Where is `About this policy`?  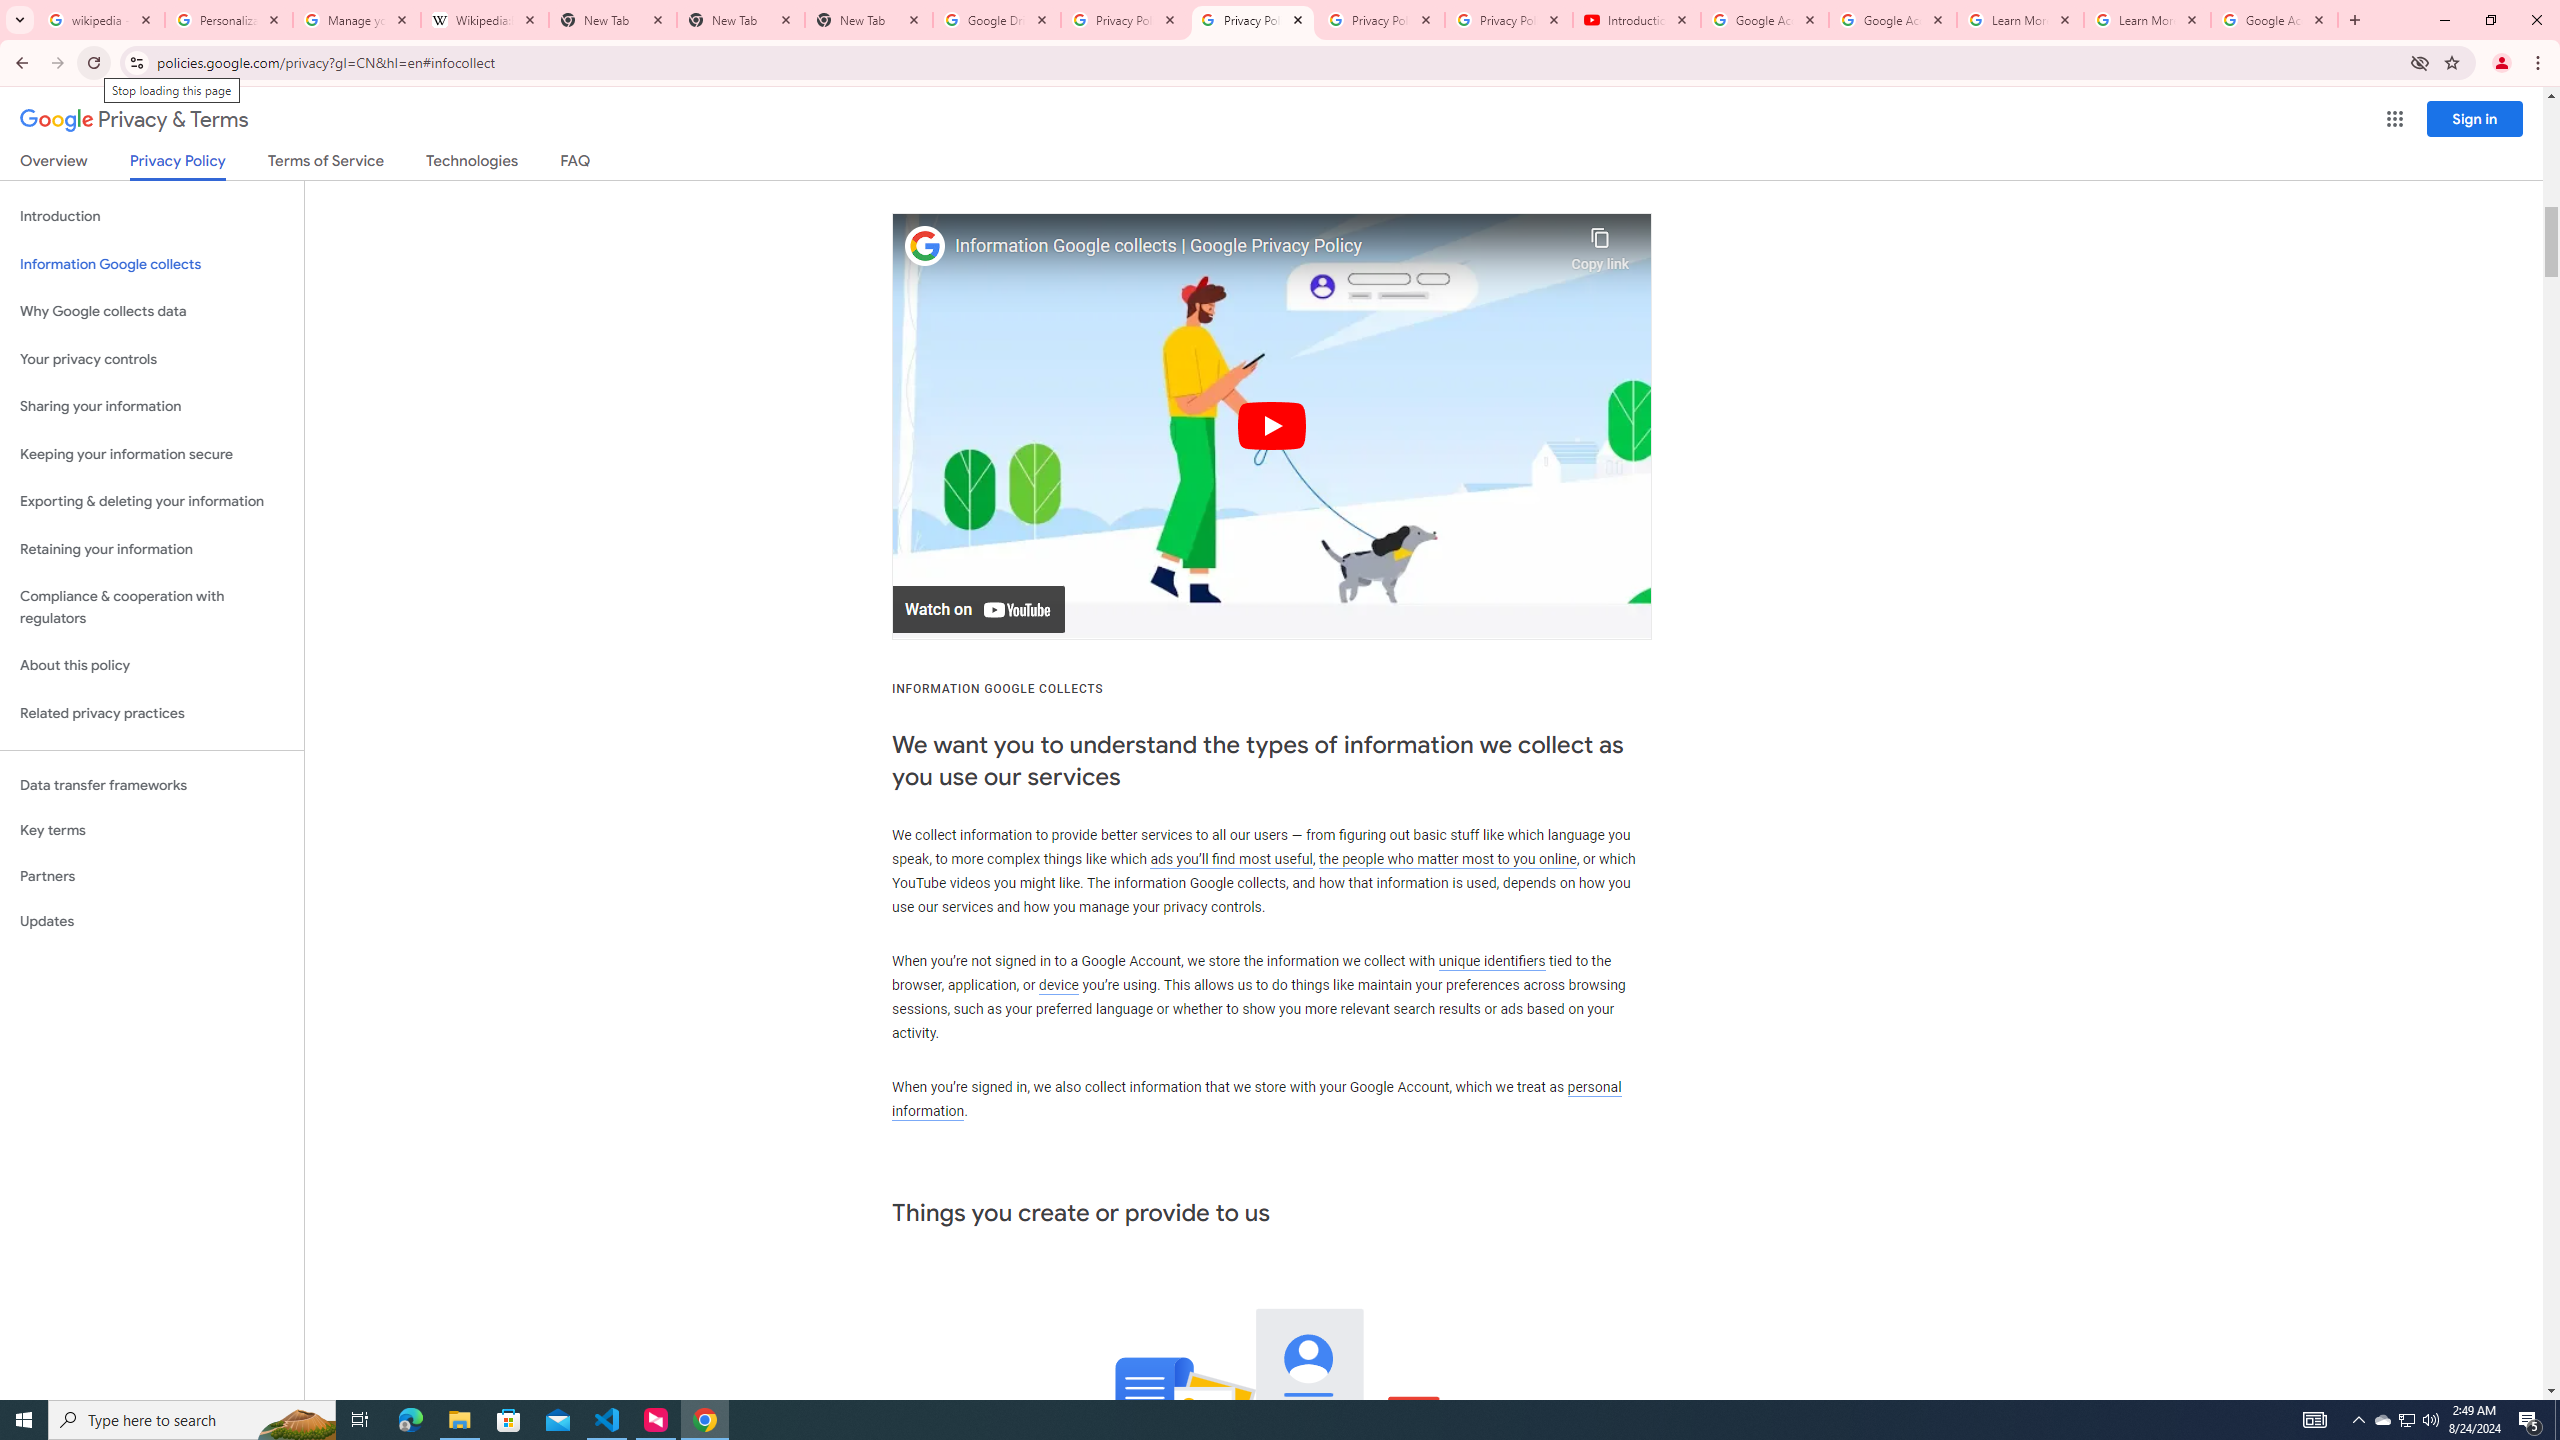
About this policy is located at coordinates (152, 666).